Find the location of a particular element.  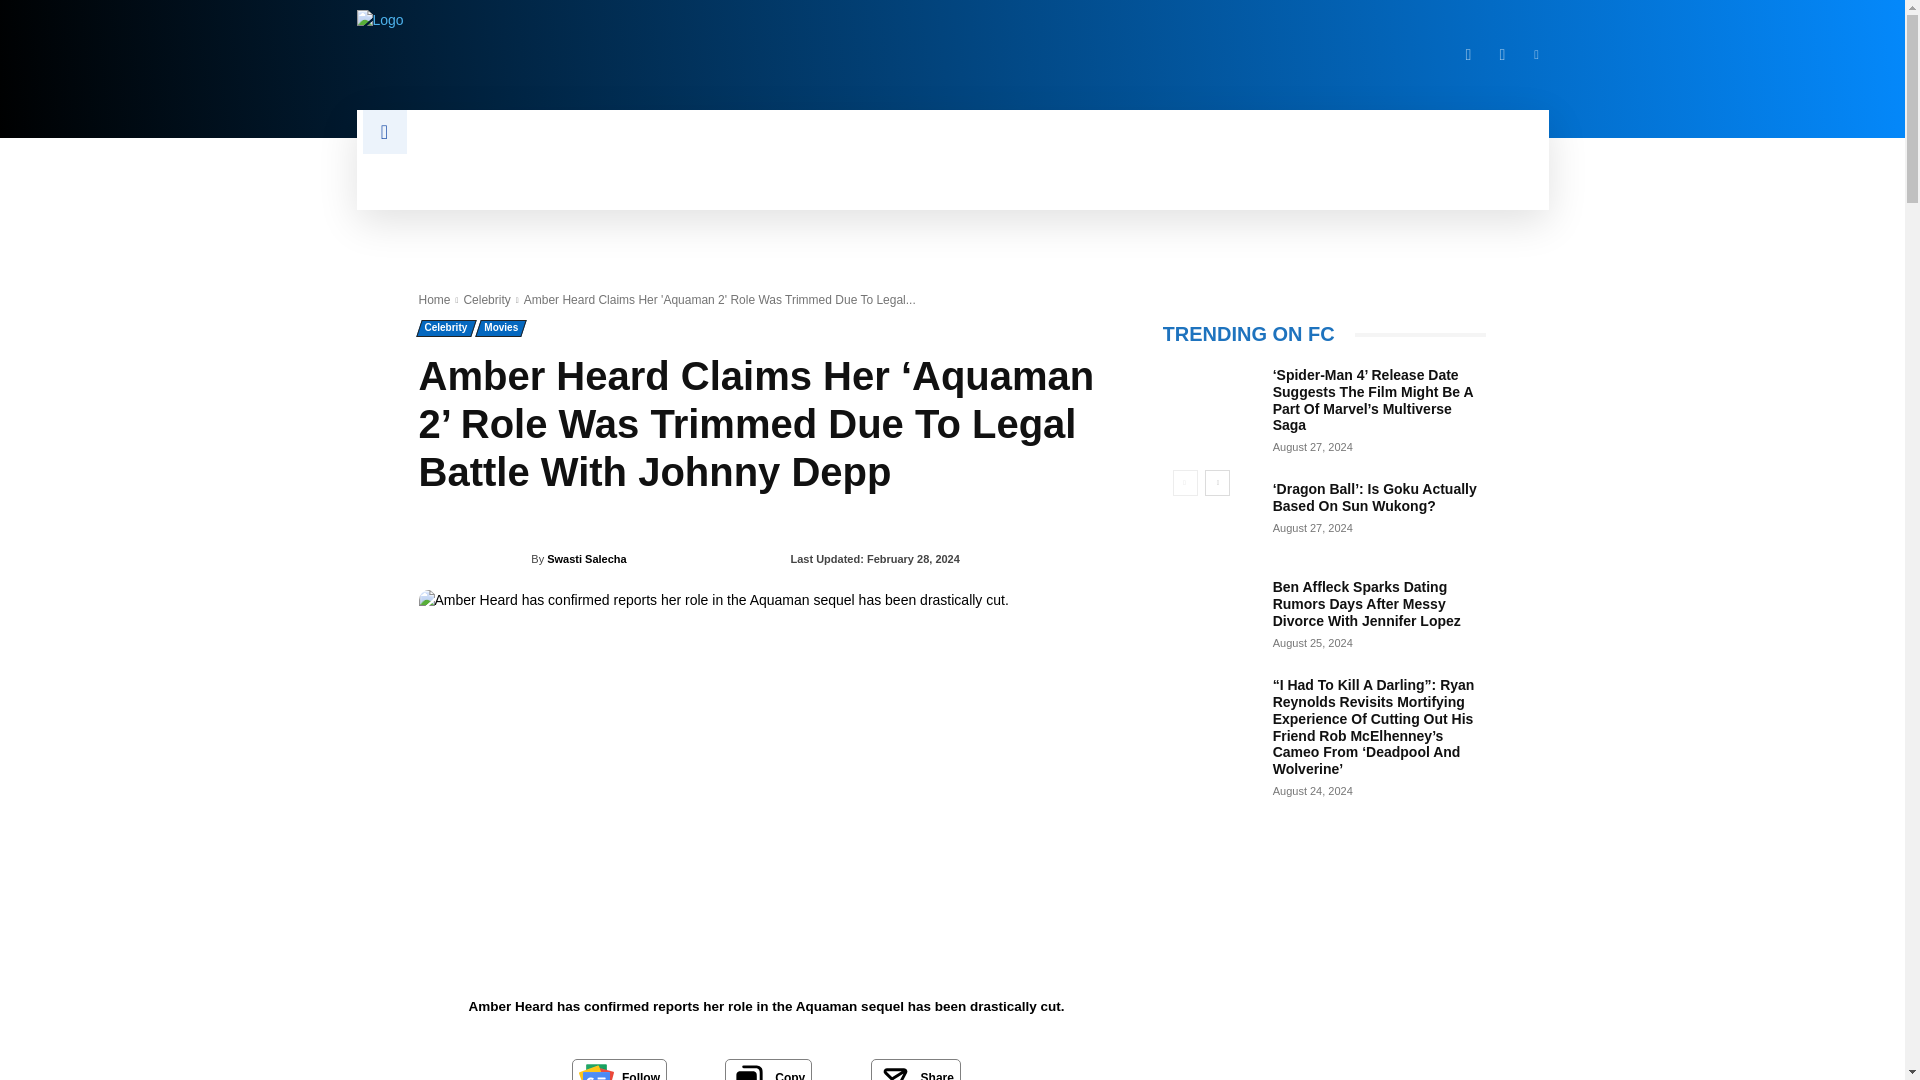

Home is located at coordinates (434, 299).